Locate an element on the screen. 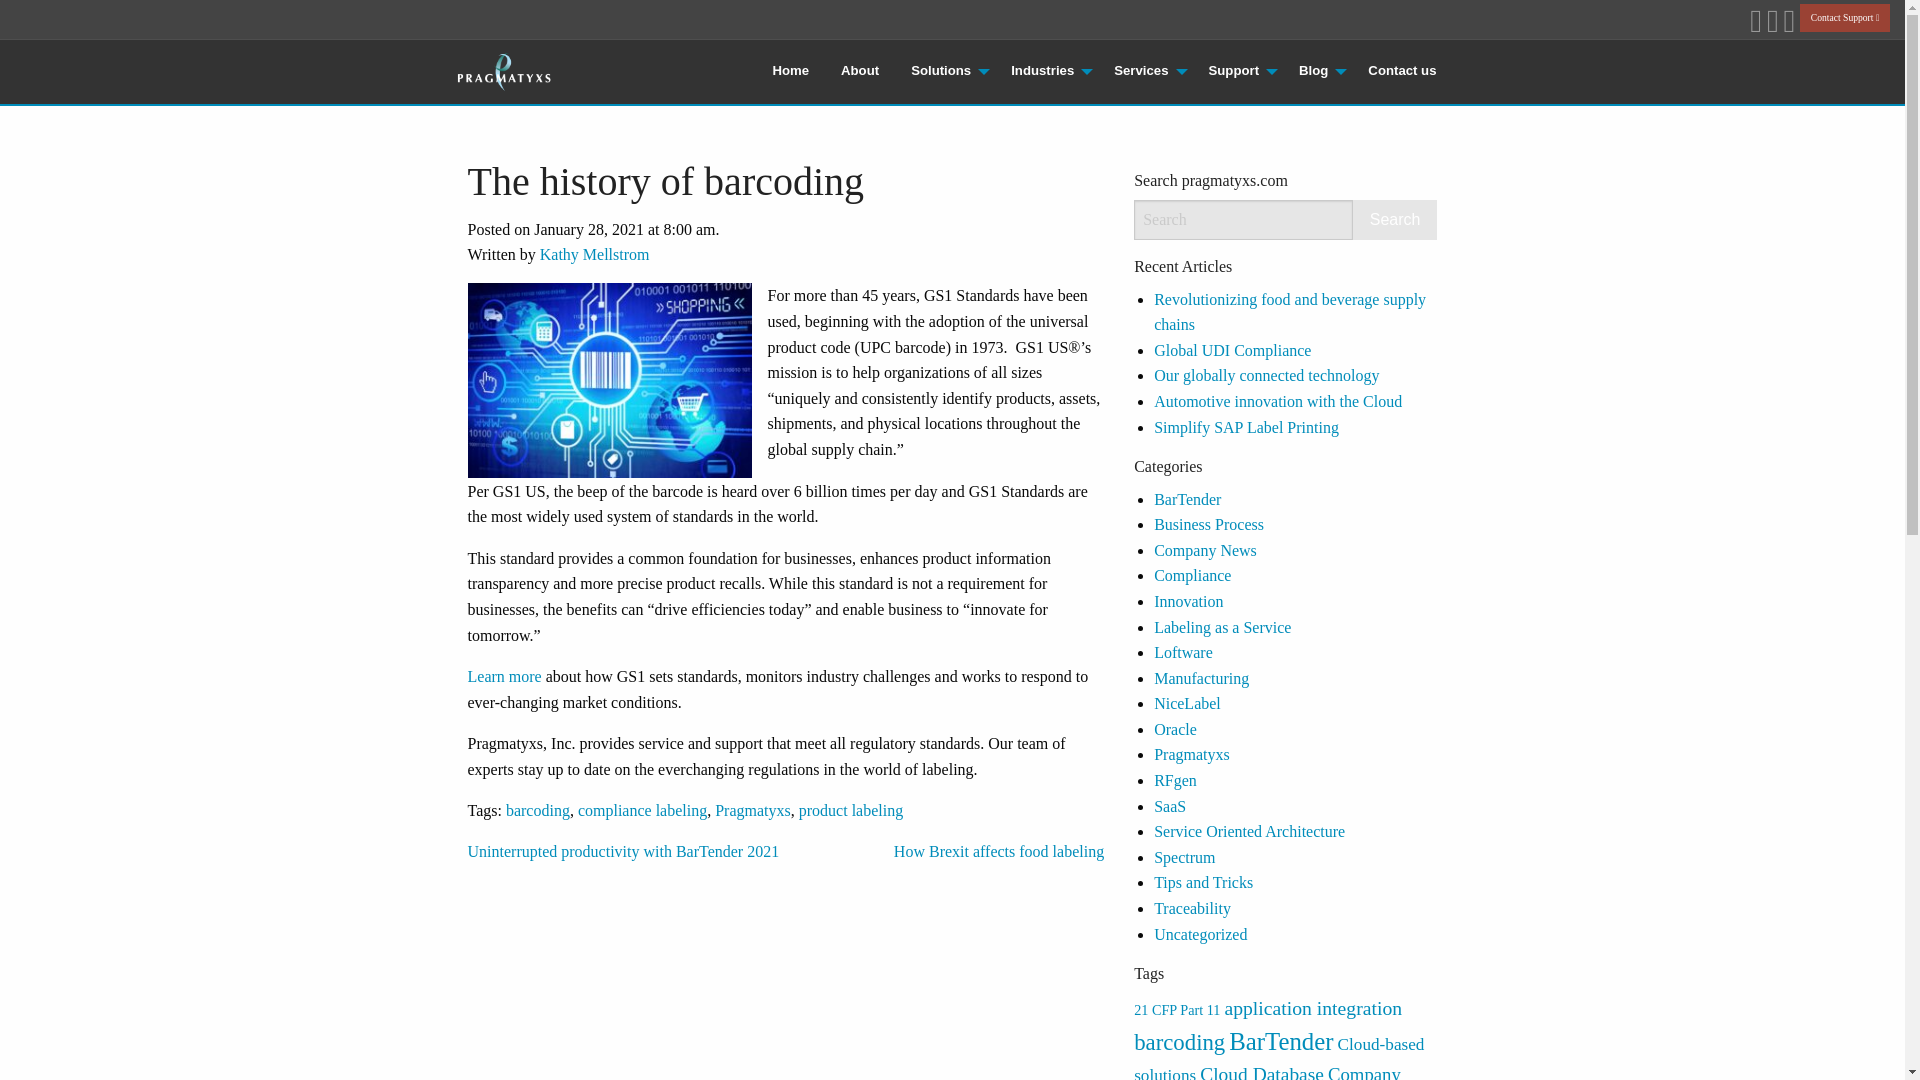 The height and width of the screenshot is (1080, 1920). Solutions is located at coordinates (944, 71).